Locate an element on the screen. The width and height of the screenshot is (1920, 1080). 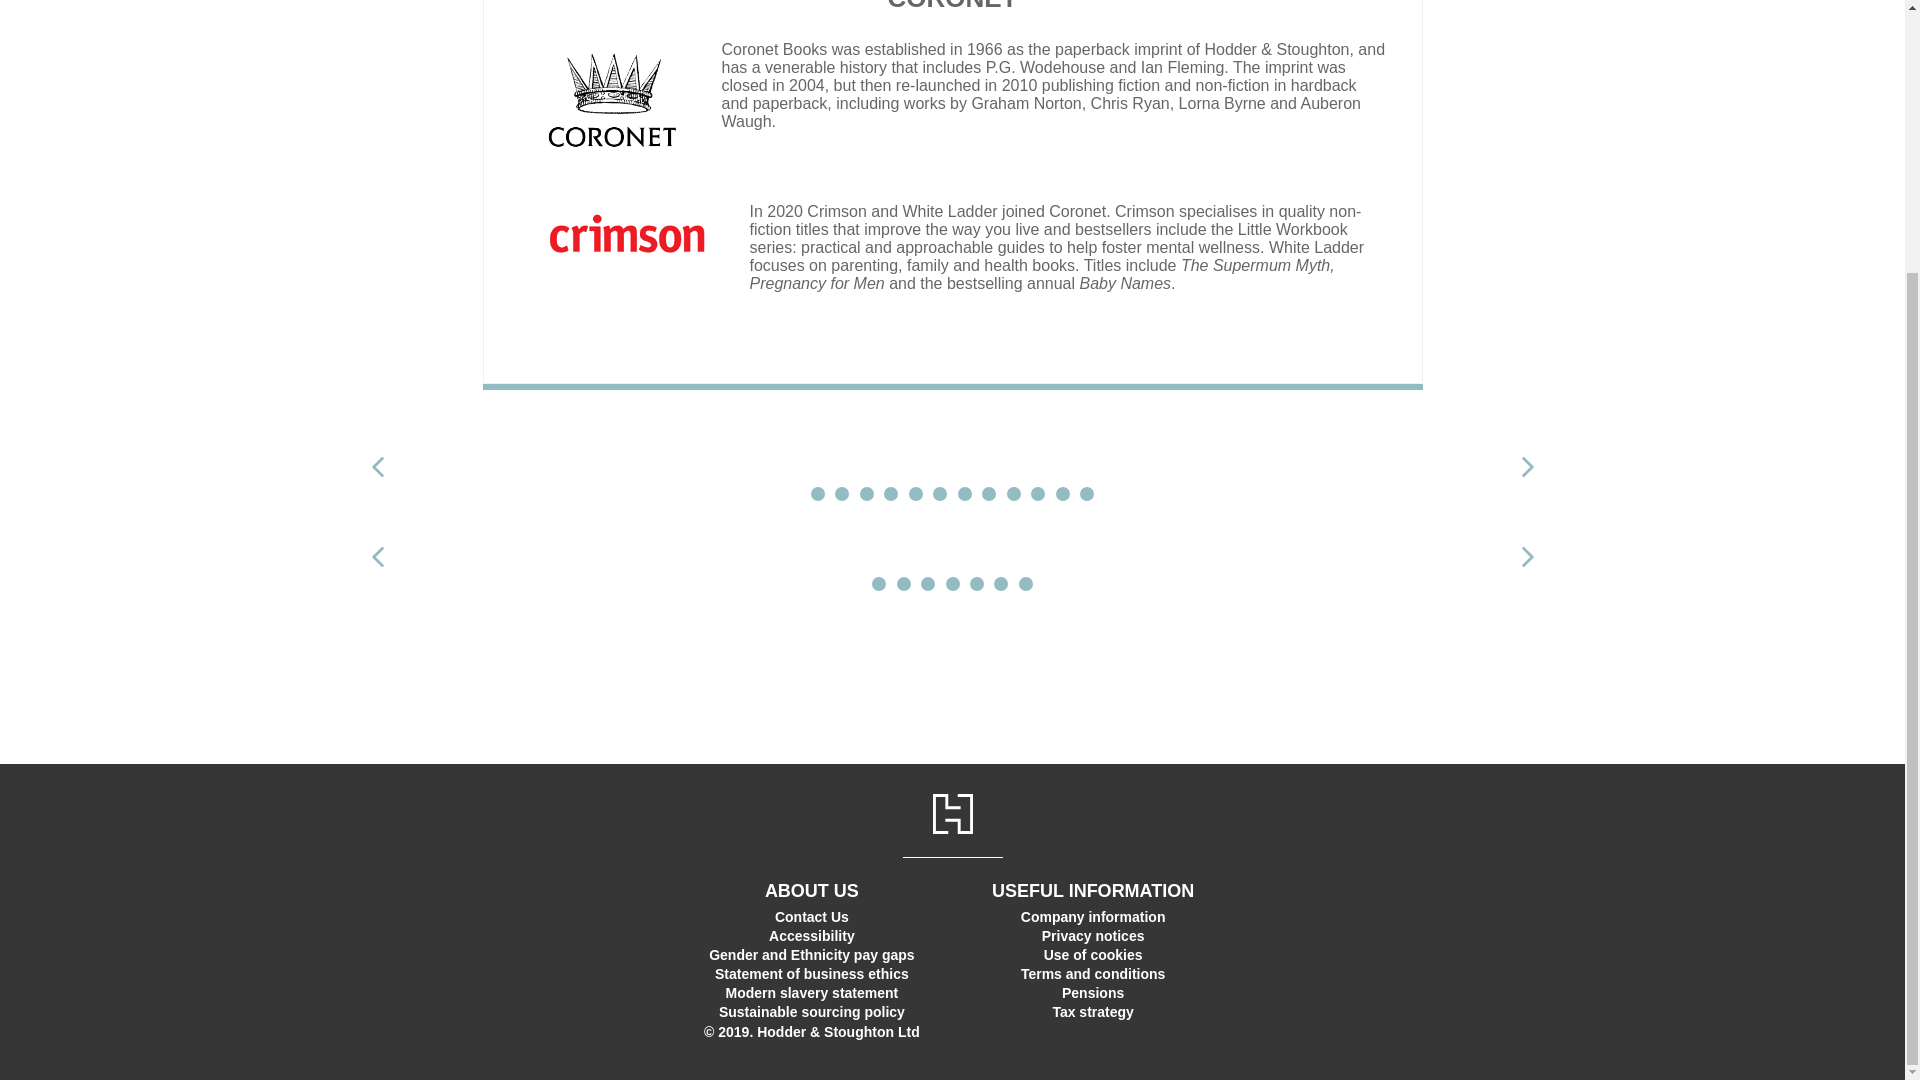
Arrow Icon Arrow icon is located at coordinates (376, 556).